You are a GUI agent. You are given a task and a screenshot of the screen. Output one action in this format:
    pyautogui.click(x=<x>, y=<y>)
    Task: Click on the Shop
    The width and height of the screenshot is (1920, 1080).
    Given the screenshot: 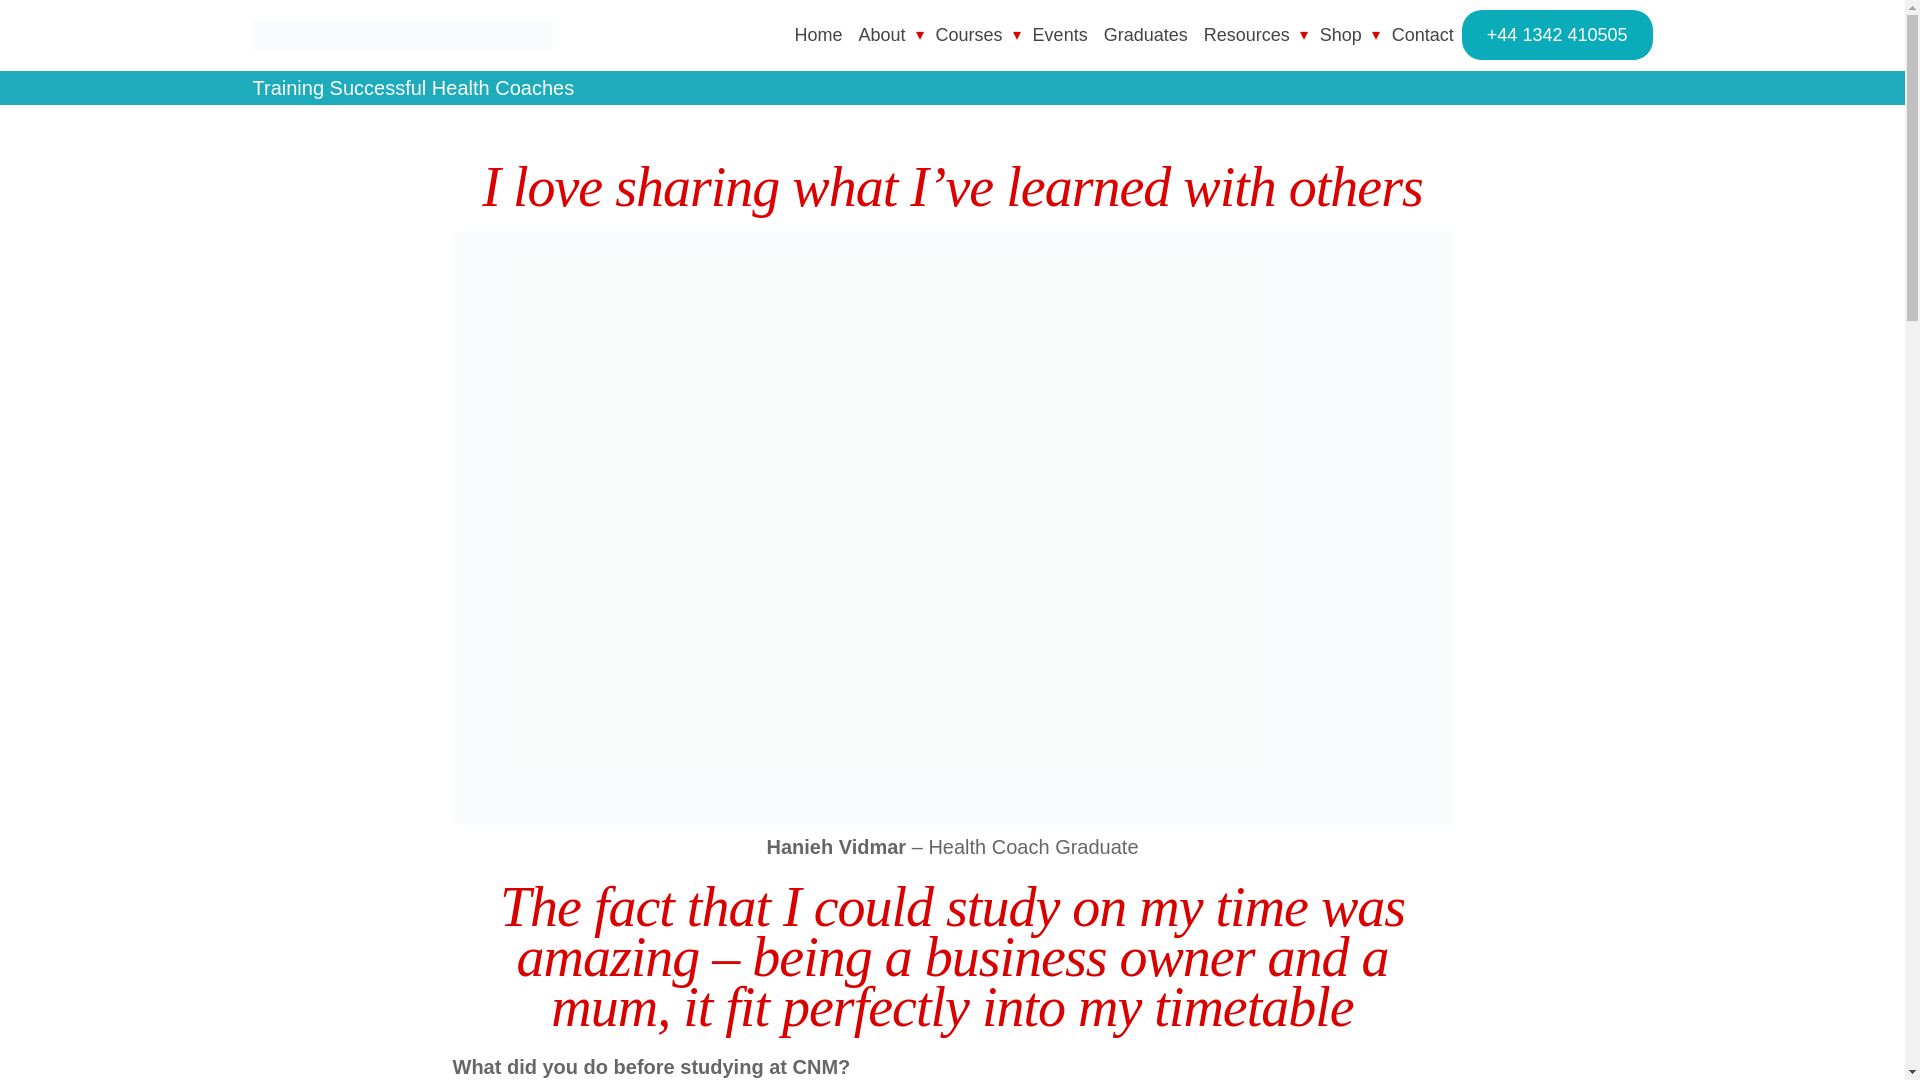 What is the action you would take?
    pyautogui.click(x=1340, y=34)
    